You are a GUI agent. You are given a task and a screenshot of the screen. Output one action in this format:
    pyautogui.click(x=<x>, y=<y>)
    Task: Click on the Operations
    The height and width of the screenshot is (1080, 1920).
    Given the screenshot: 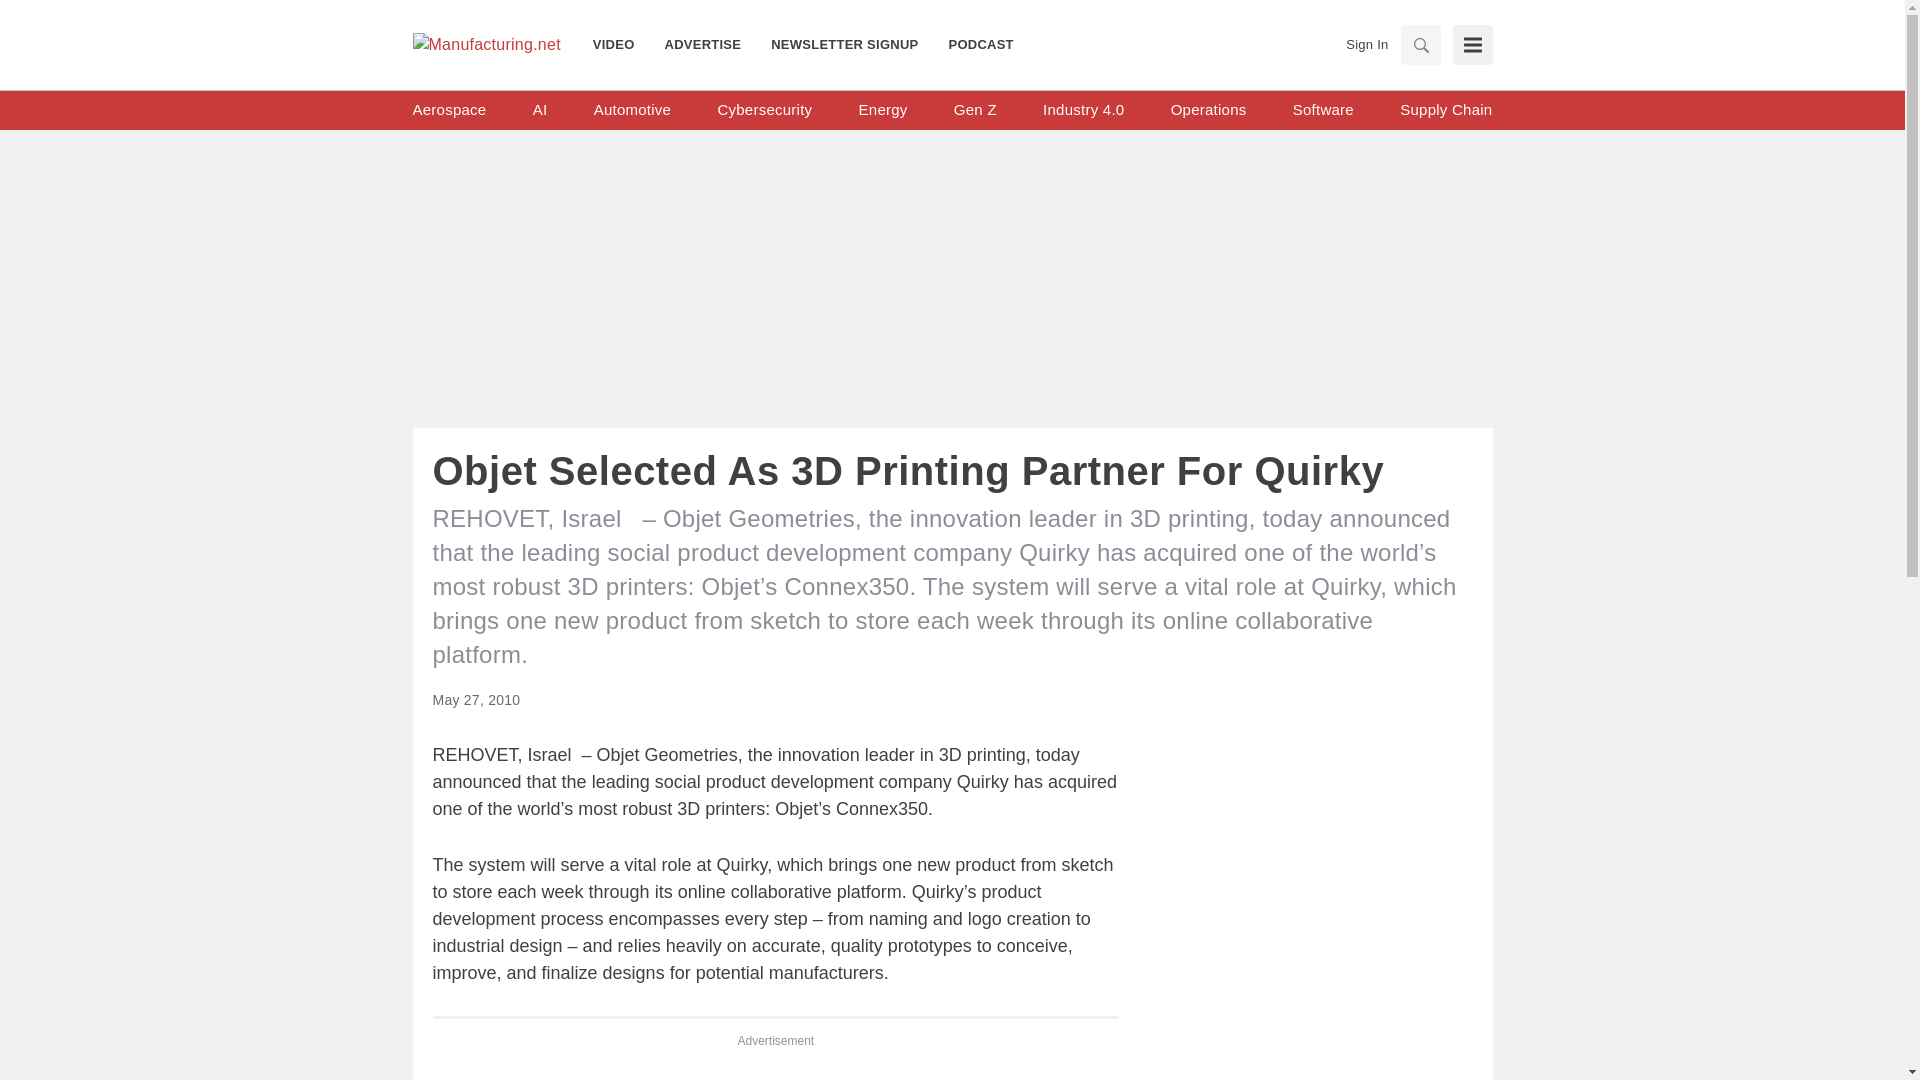 What is the action you would take?
    pyautogui.click(x=1208, y=110)
    